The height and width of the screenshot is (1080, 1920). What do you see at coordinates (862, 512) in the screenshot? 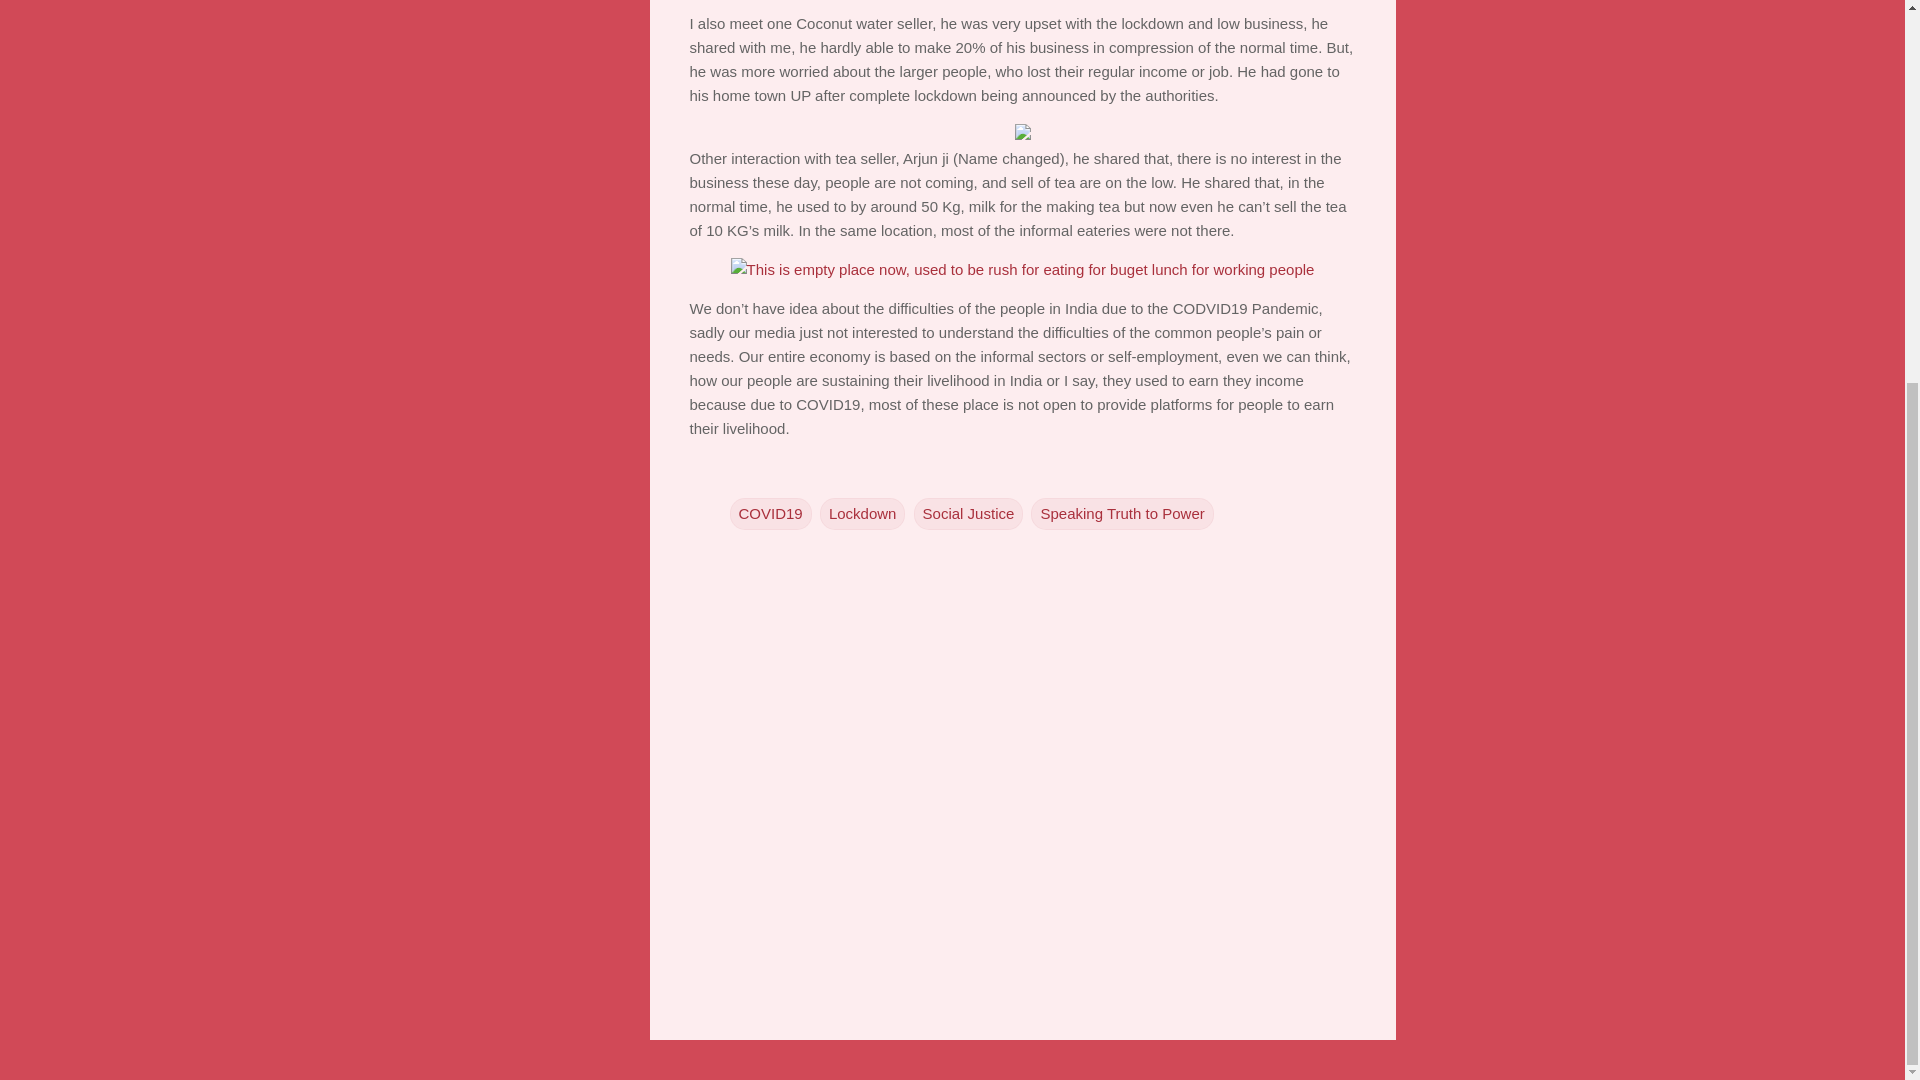
I see `Lockdown` at bounding box center [862, 512].